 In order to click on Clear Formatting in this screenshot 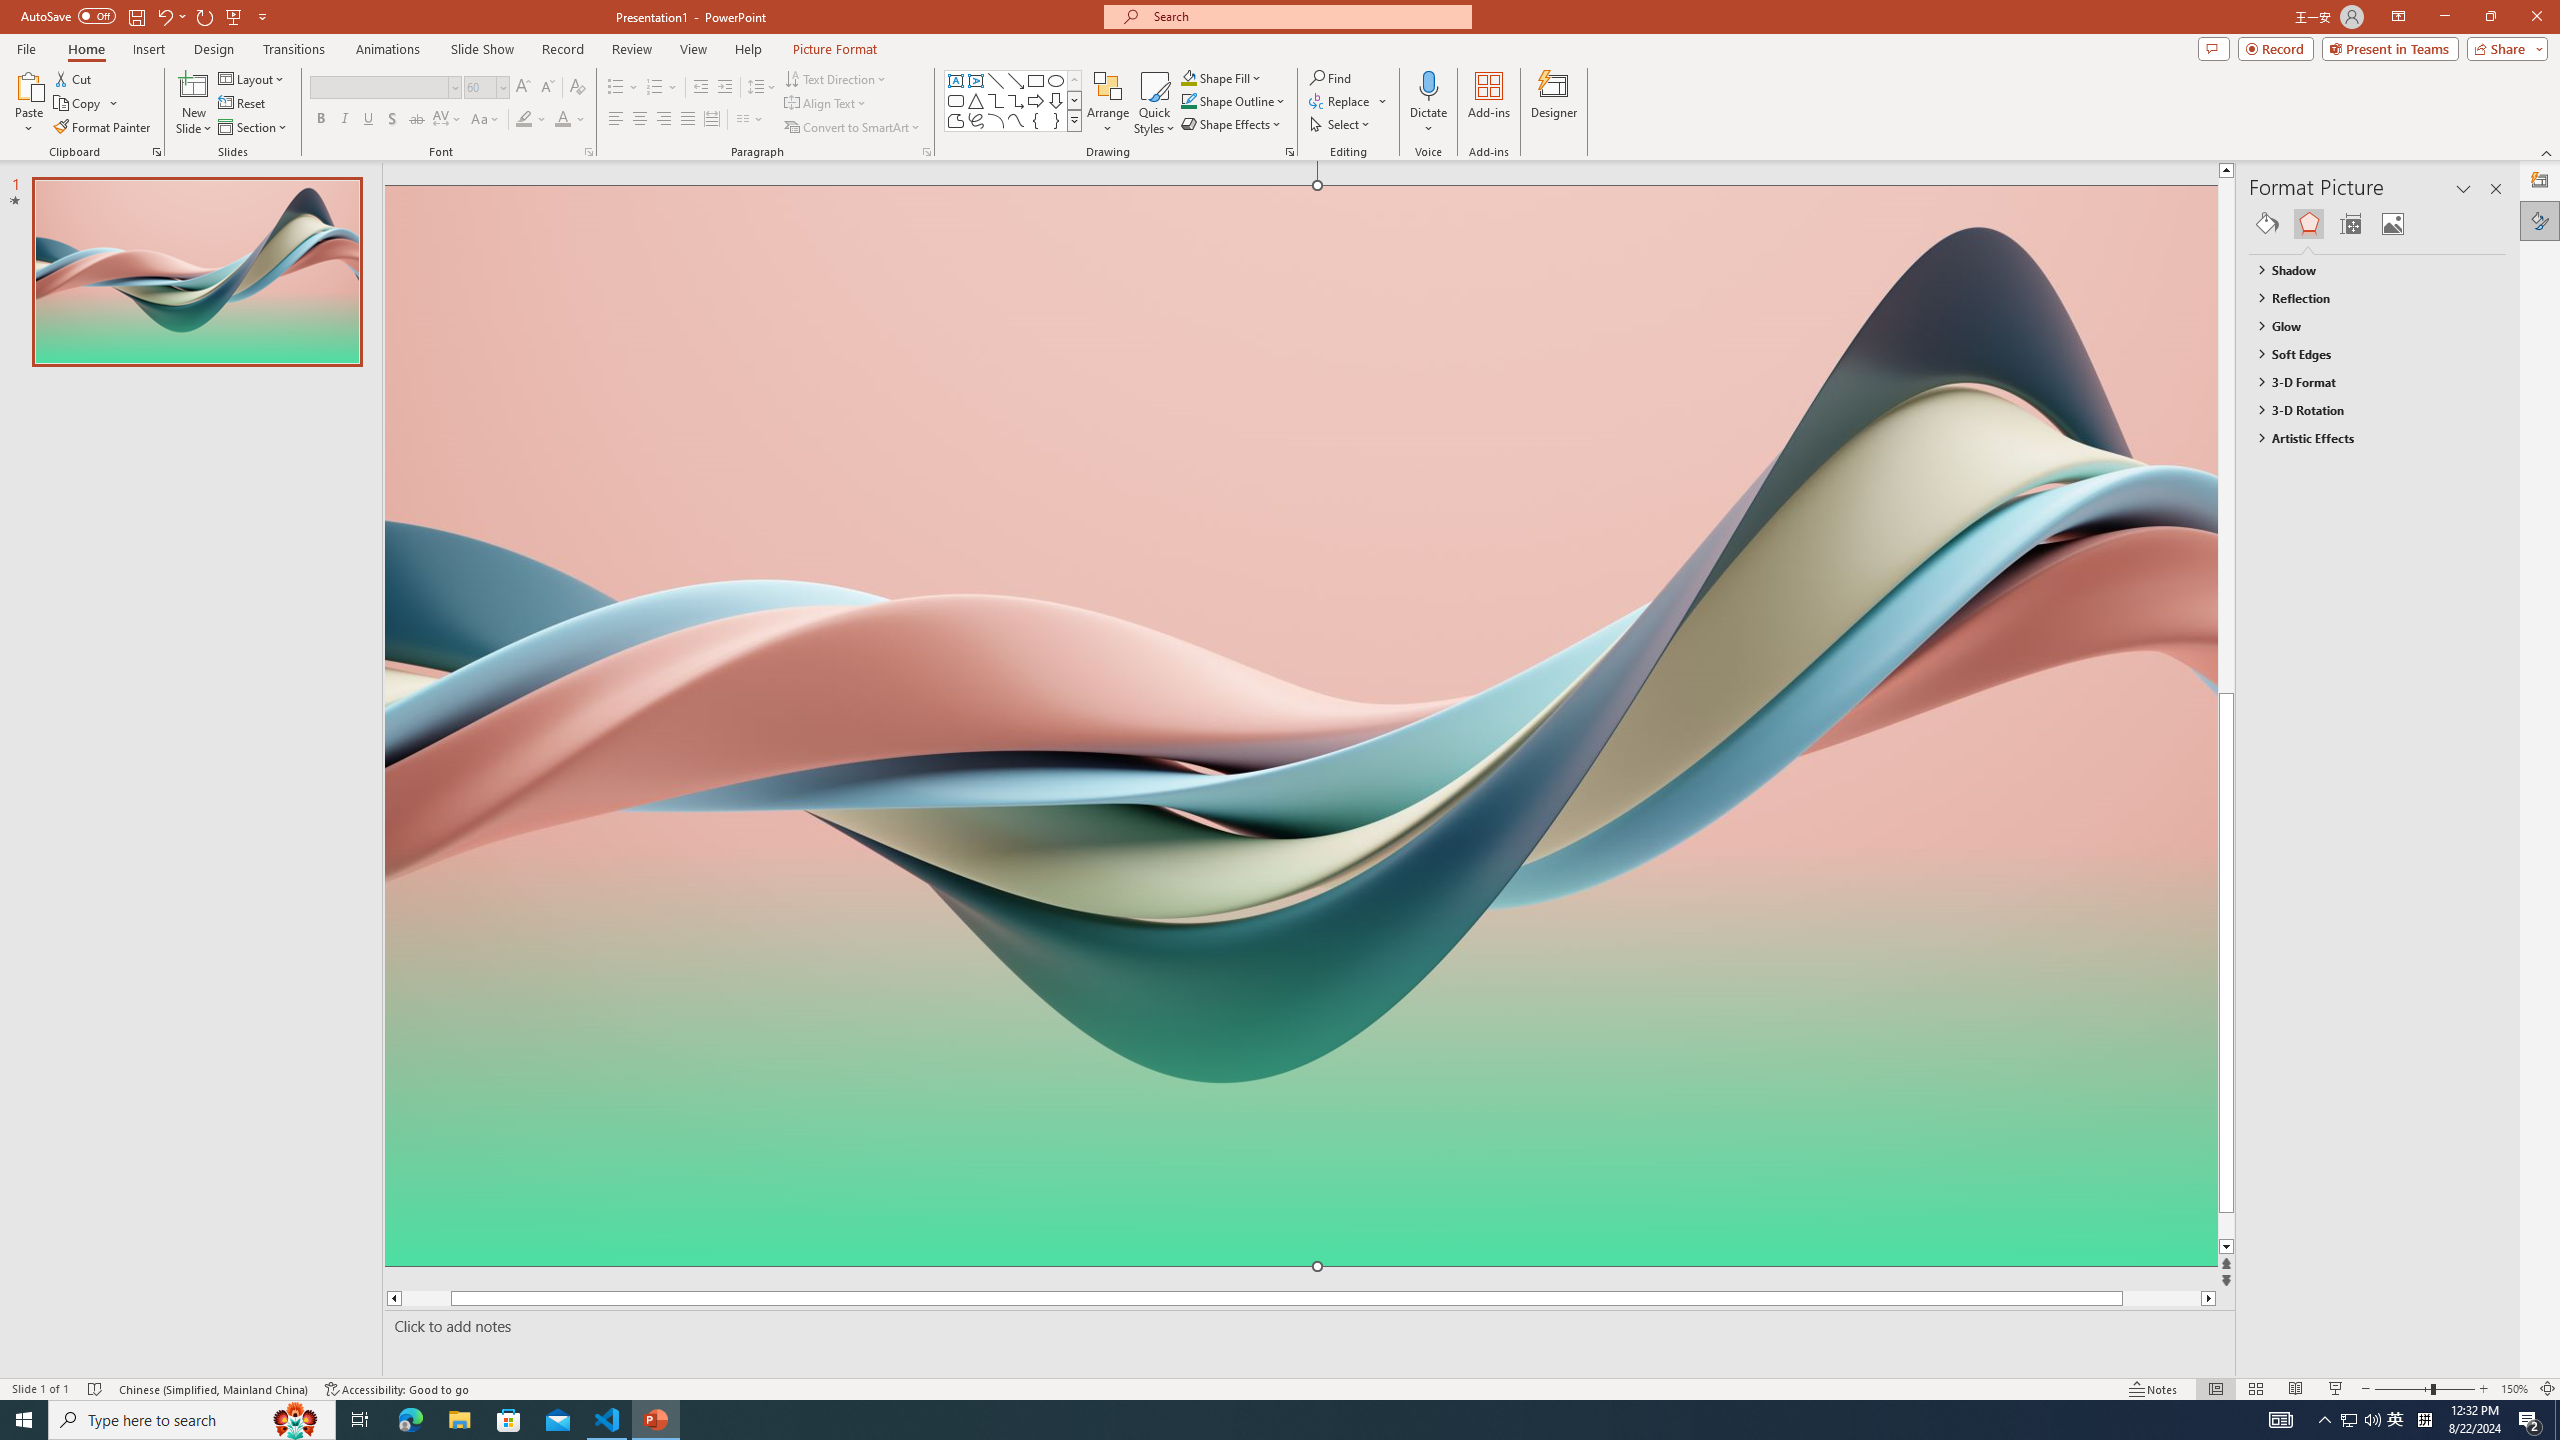, I will do `click(576, 88)`.